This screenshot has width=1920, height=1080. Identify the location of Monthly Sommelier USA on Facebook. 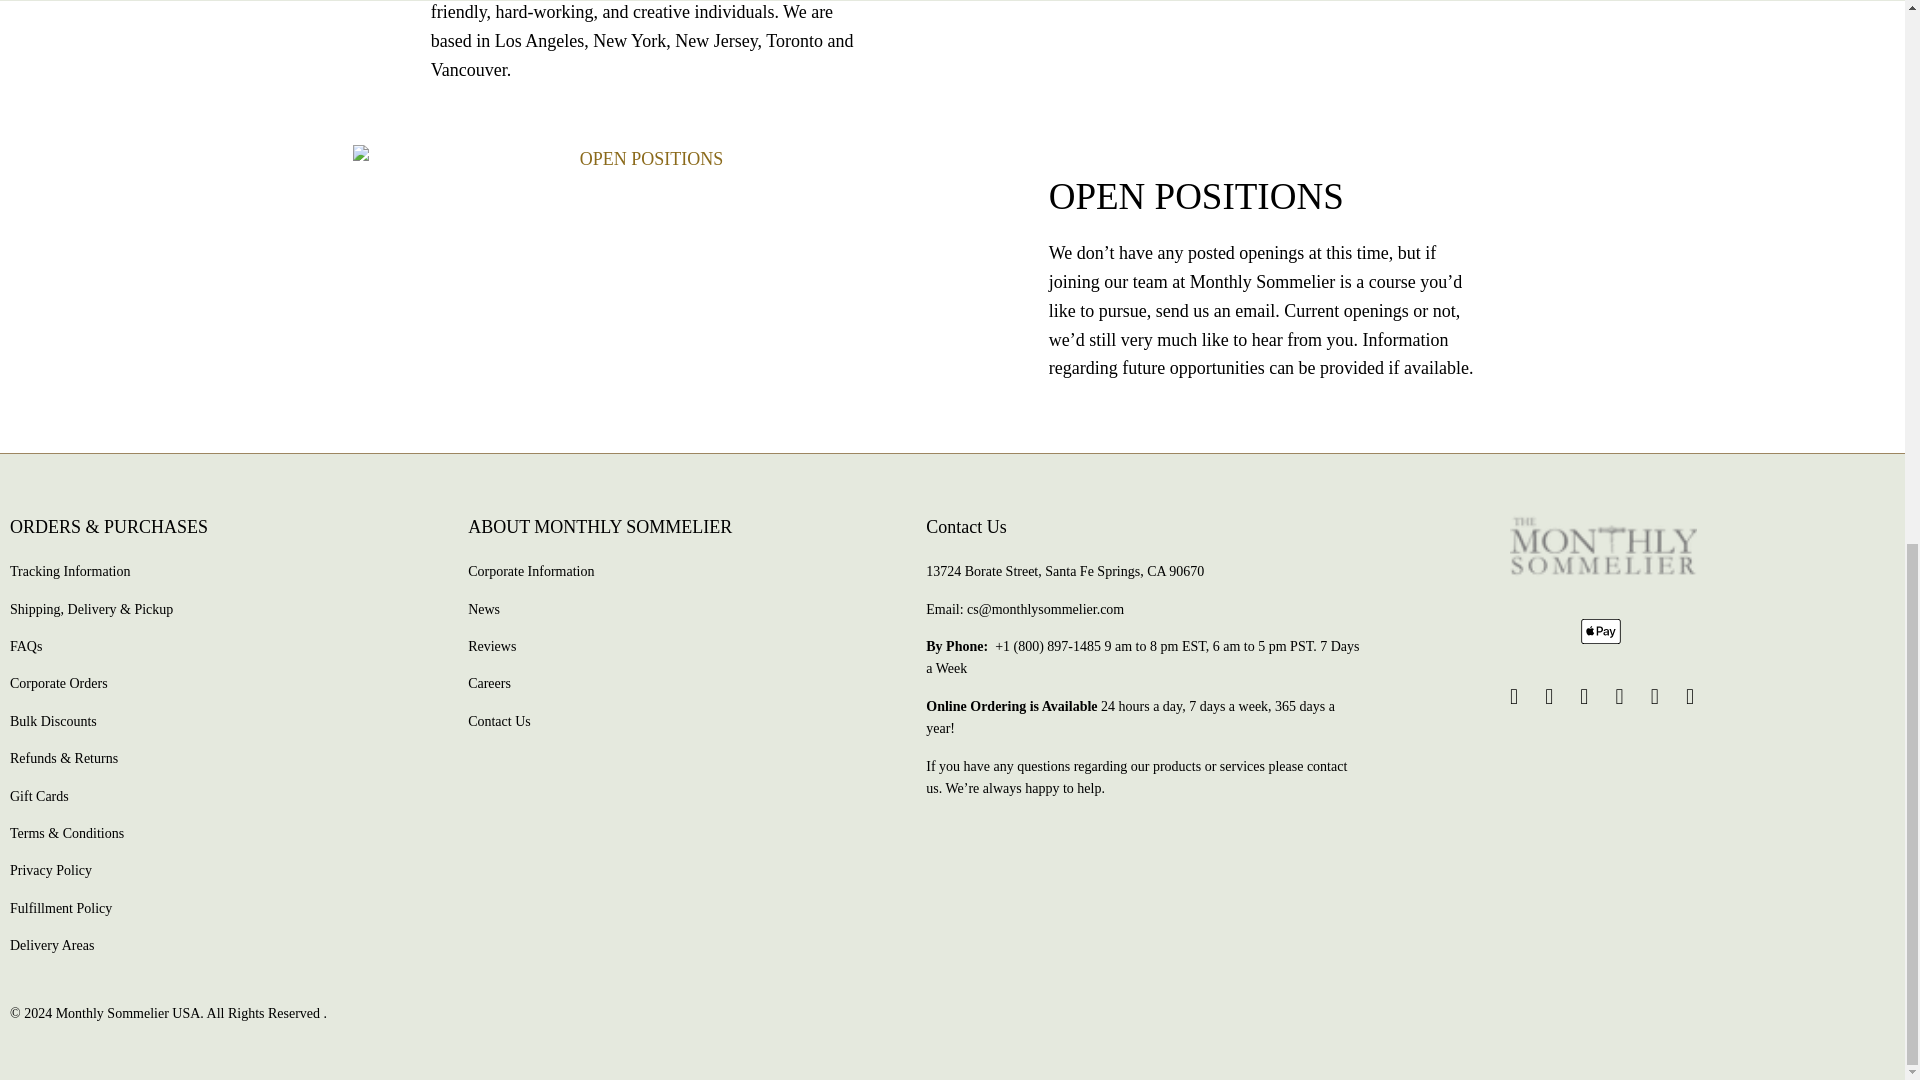
(1549, 696).